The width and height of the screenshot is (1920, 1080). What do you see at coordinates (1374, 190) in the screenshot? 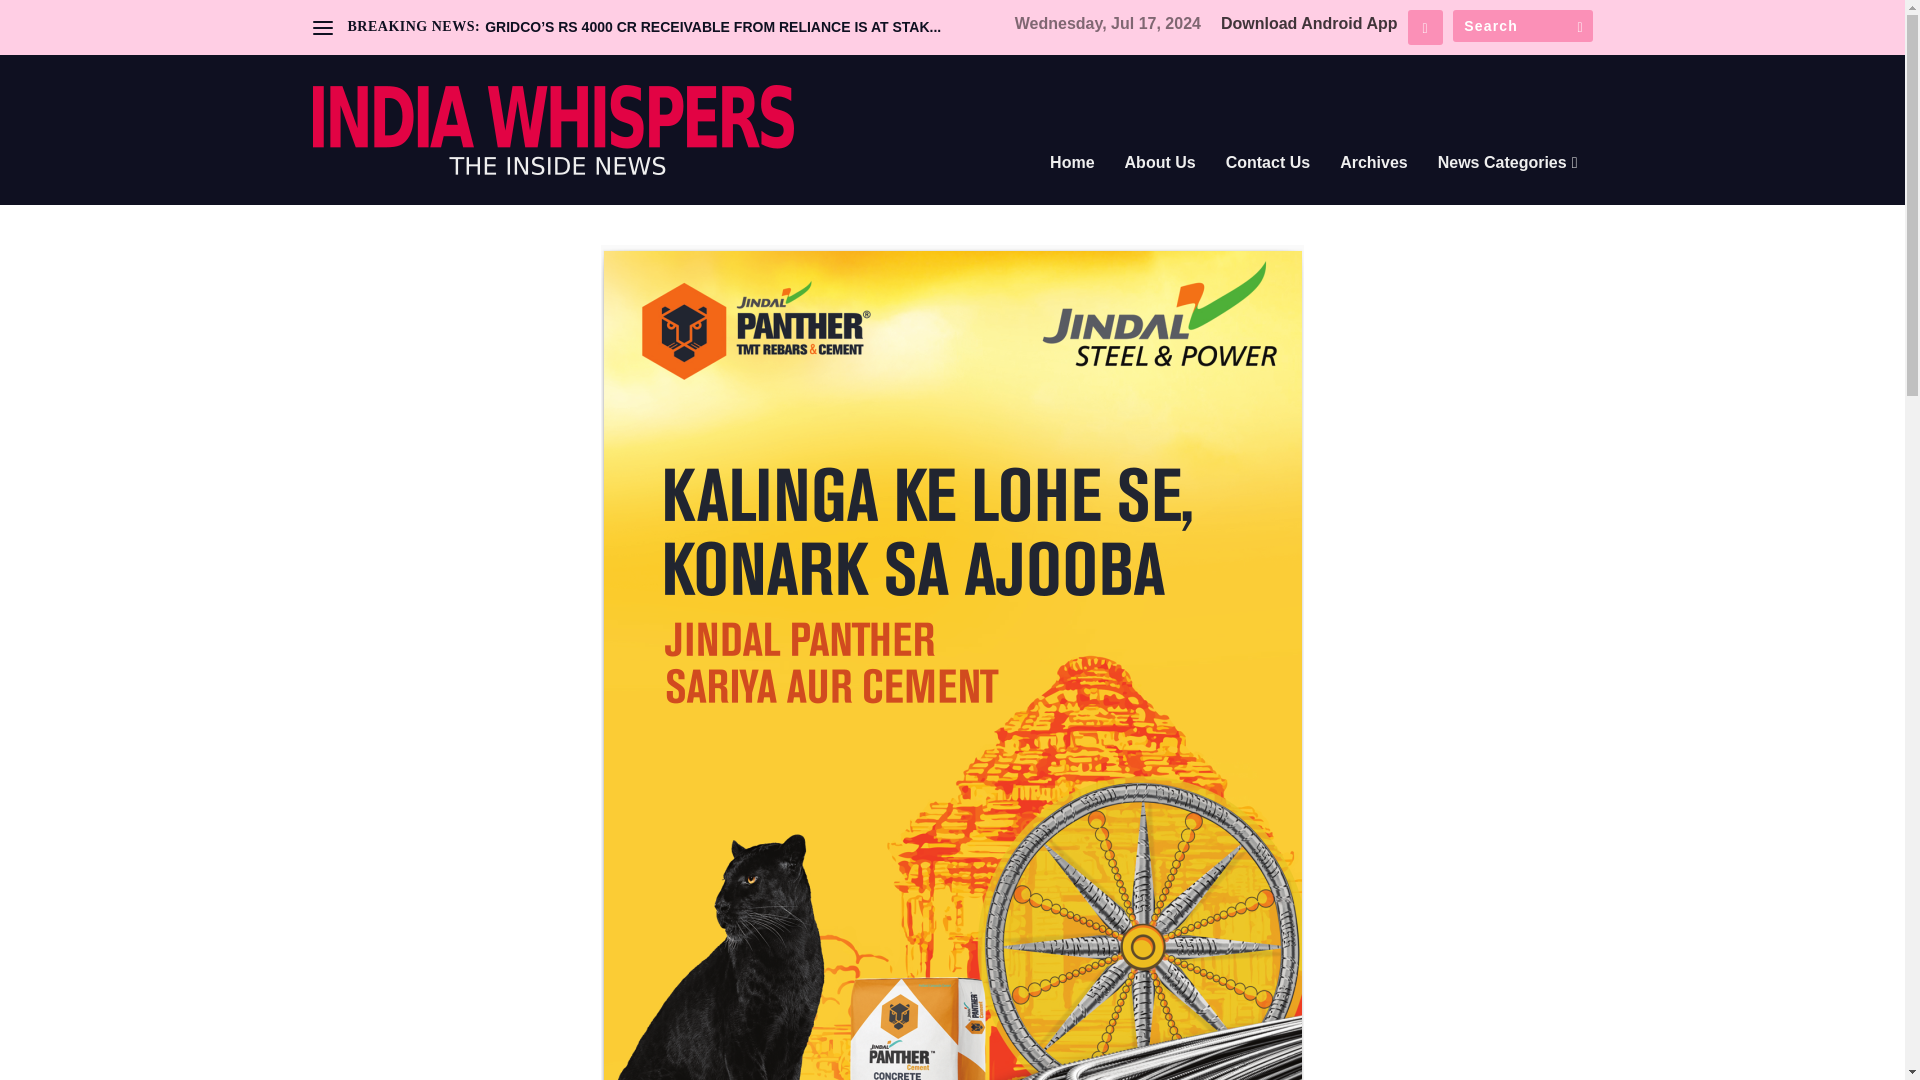
I see `Archives` at bounding box center [1374, 190].